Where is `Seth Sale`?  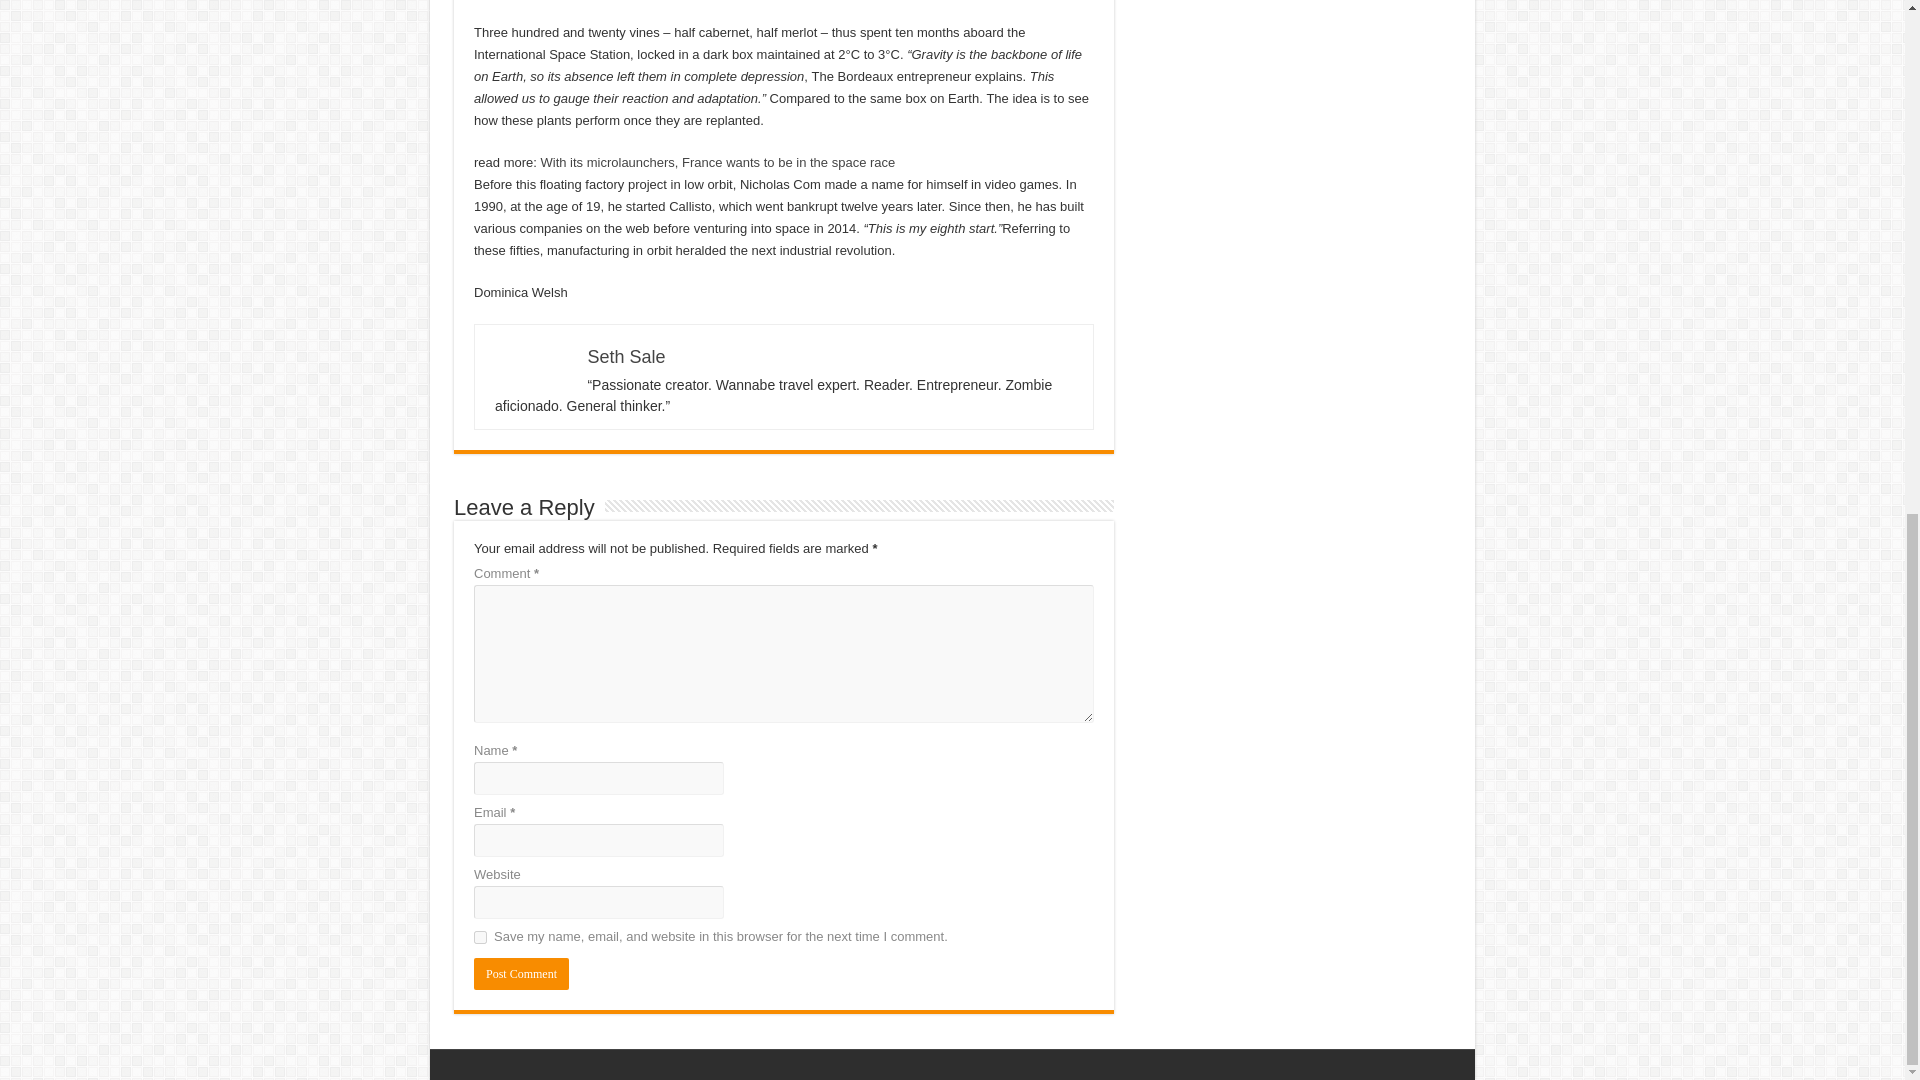 Seth Sale is located at coordinates (626, 356).